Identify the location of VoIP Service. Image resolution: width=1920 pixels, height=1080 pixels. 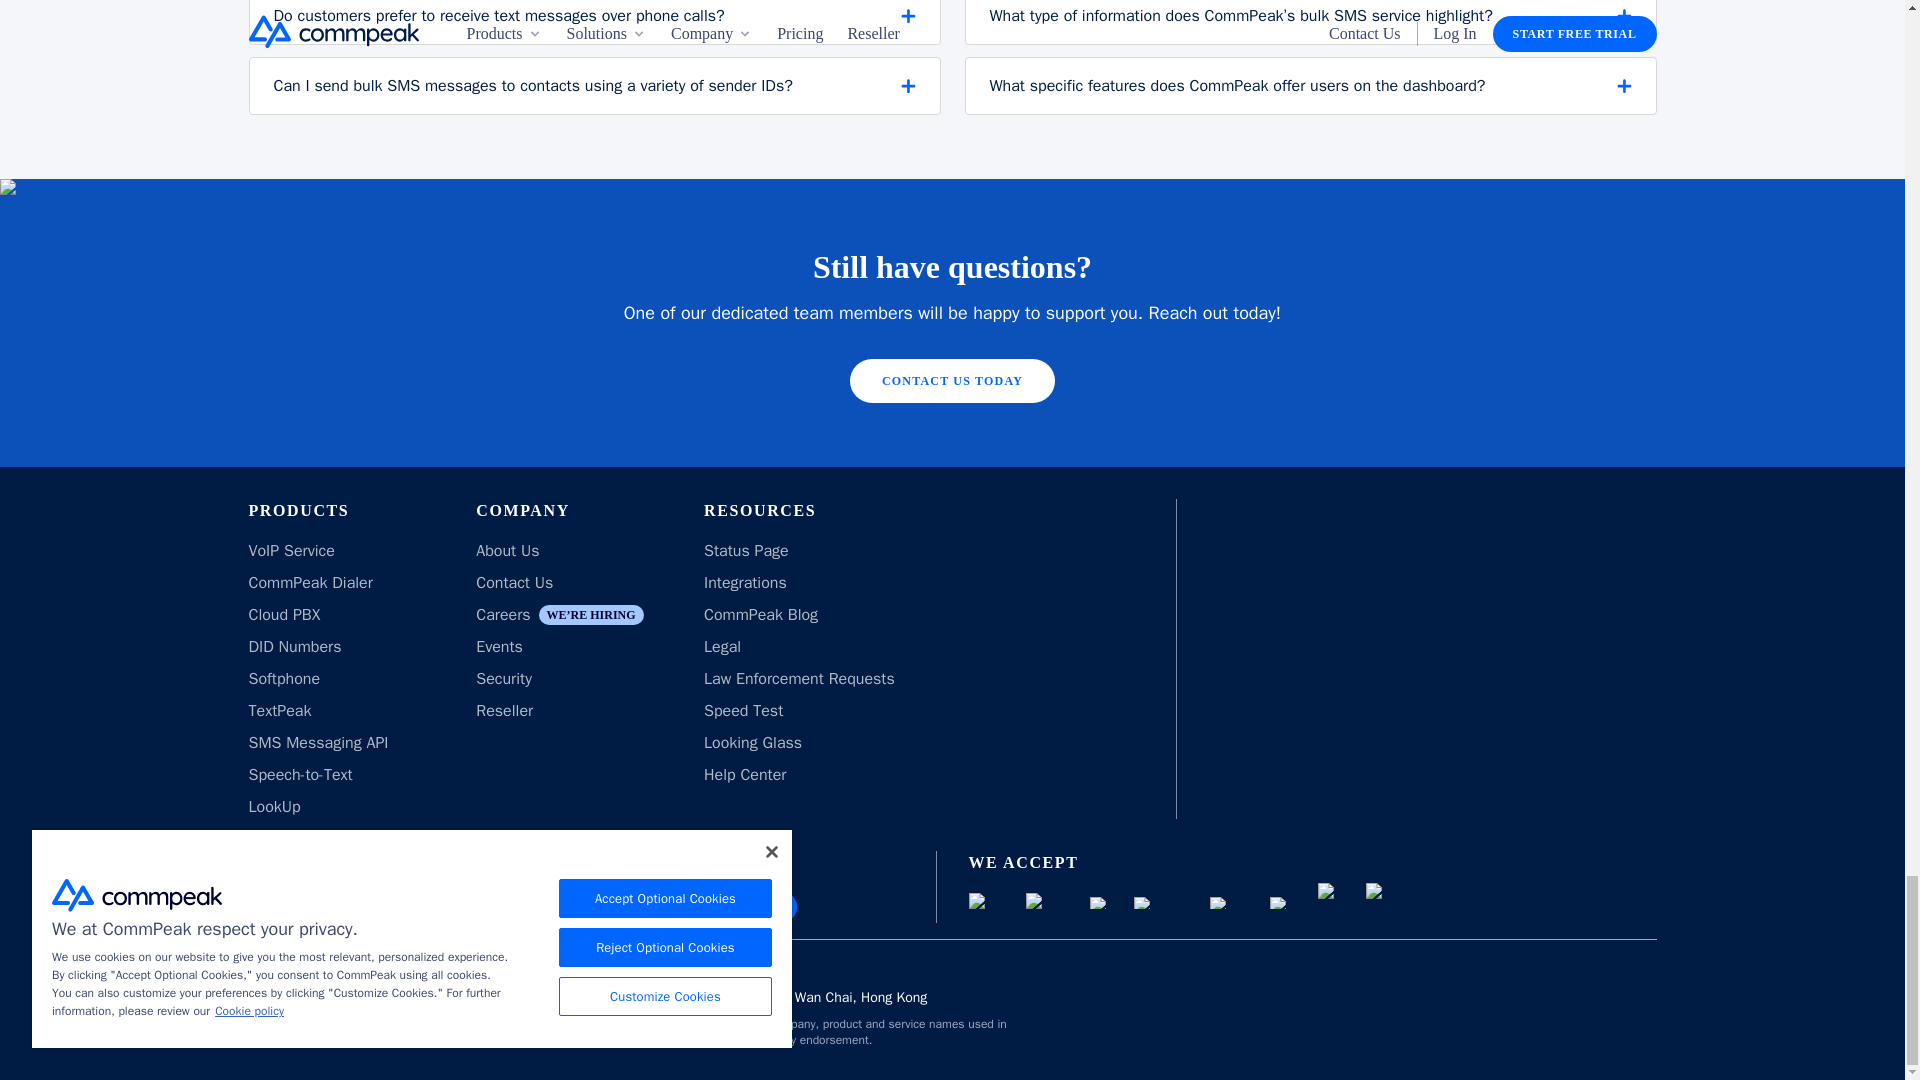
(290, 550).